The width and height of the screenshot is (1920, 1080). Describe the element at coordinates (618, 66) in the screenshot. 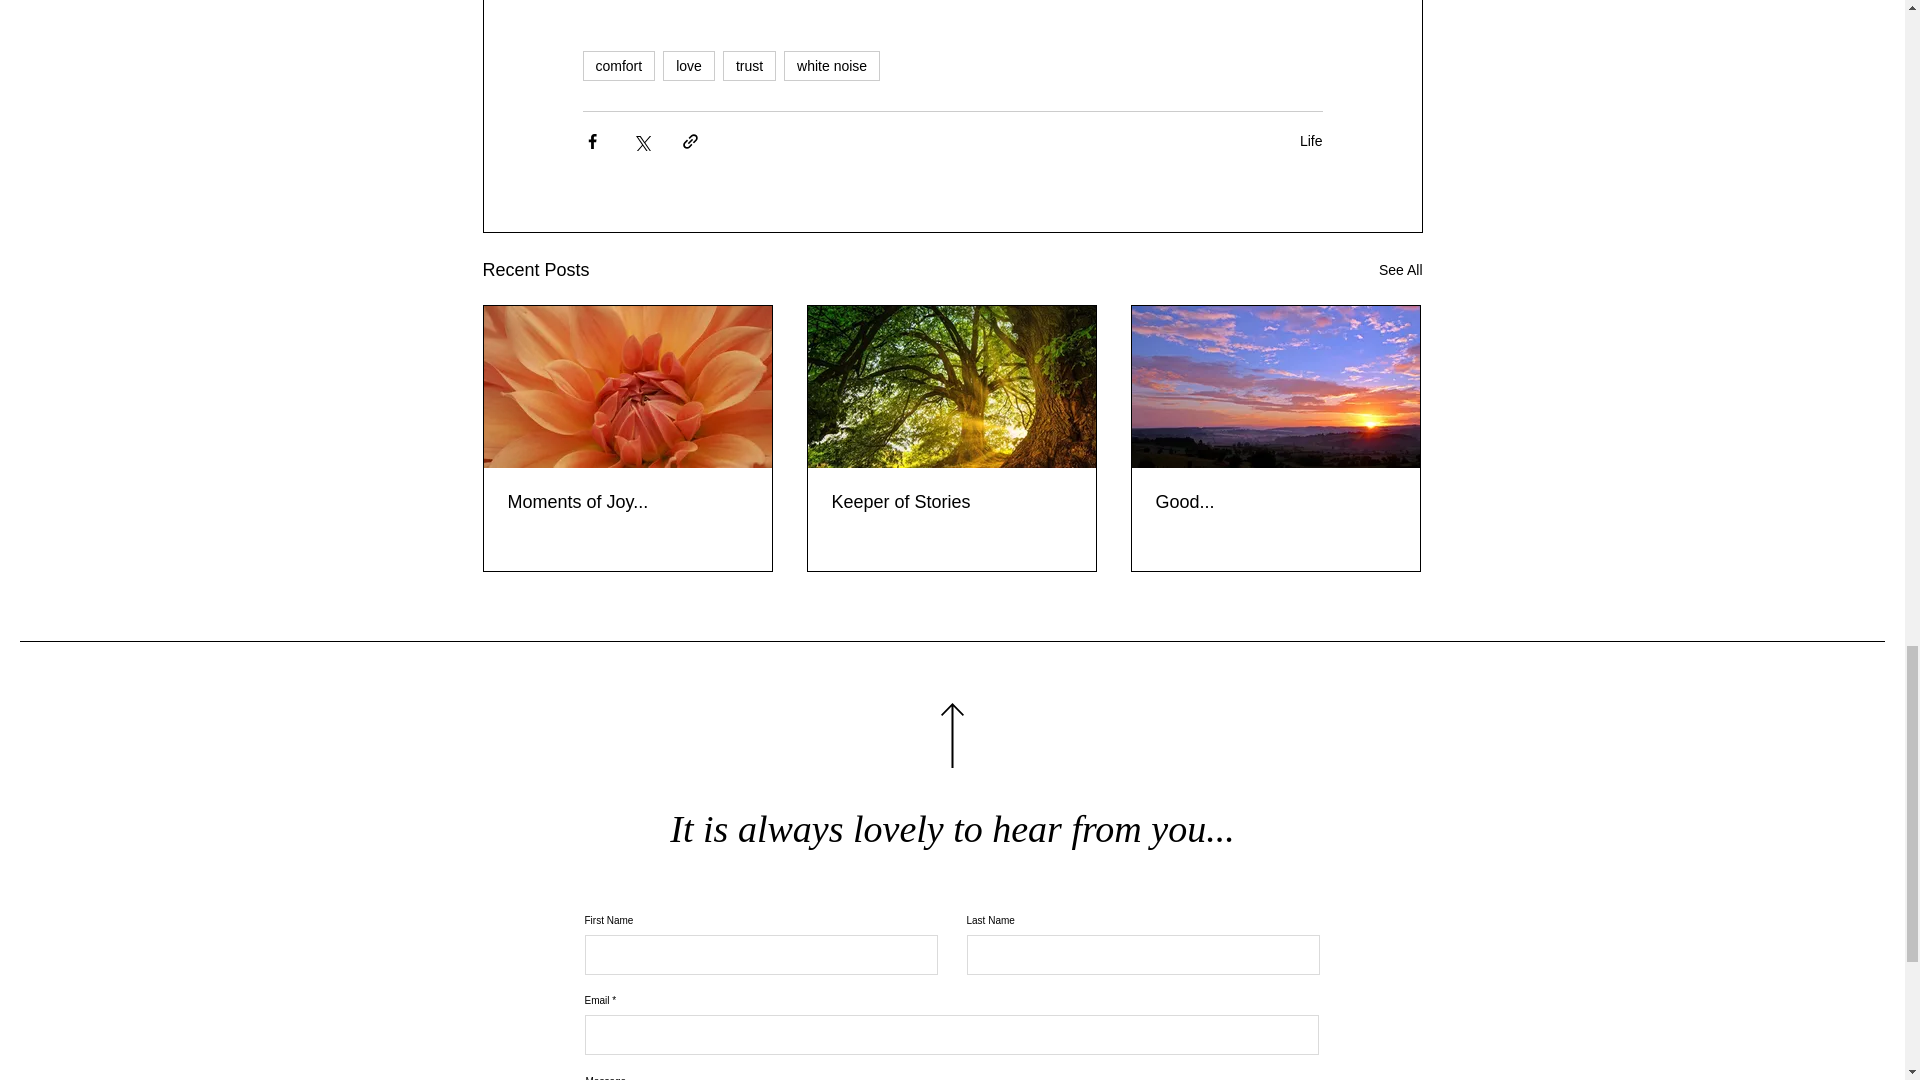

I see `comfort` at that location.